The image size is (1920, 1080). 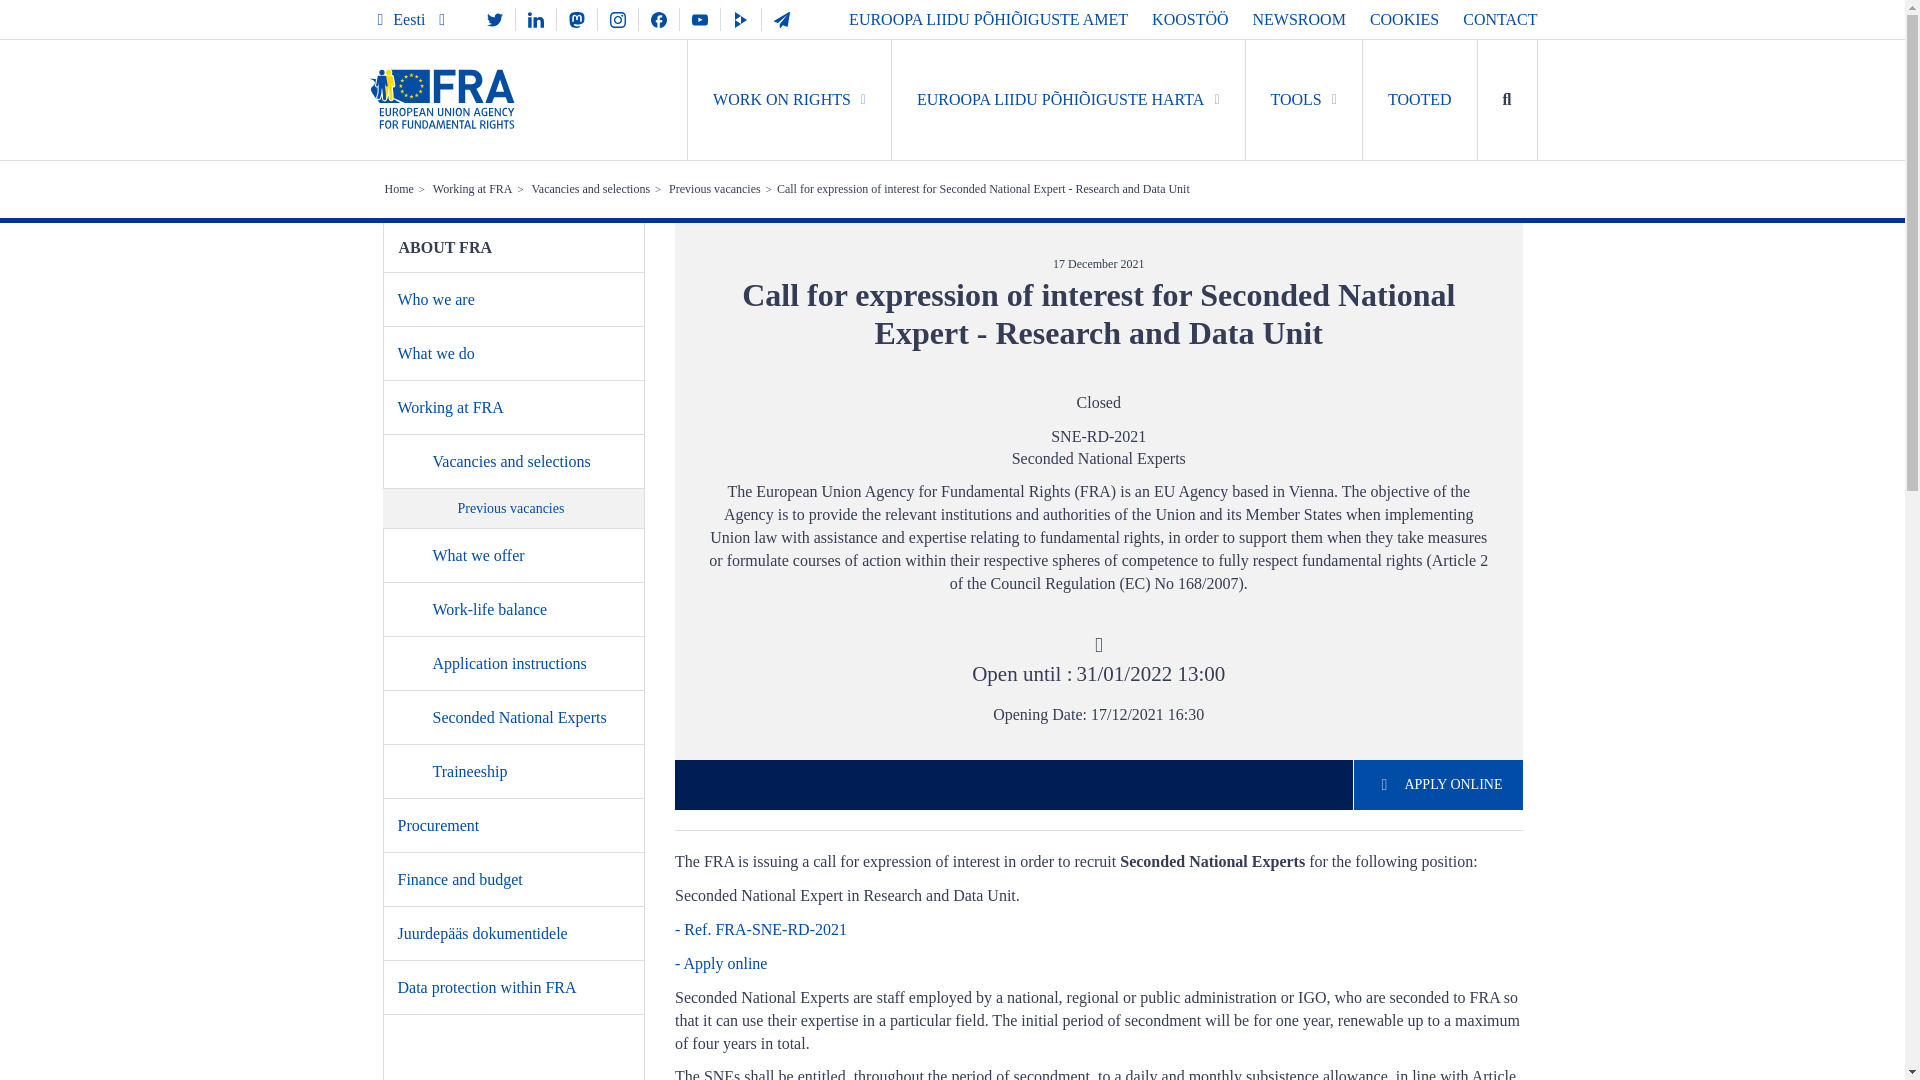 What do you see at coordinates (1500, 19) in the screenshot?
I see `CONTACT` at bounding box center [1500, 19].